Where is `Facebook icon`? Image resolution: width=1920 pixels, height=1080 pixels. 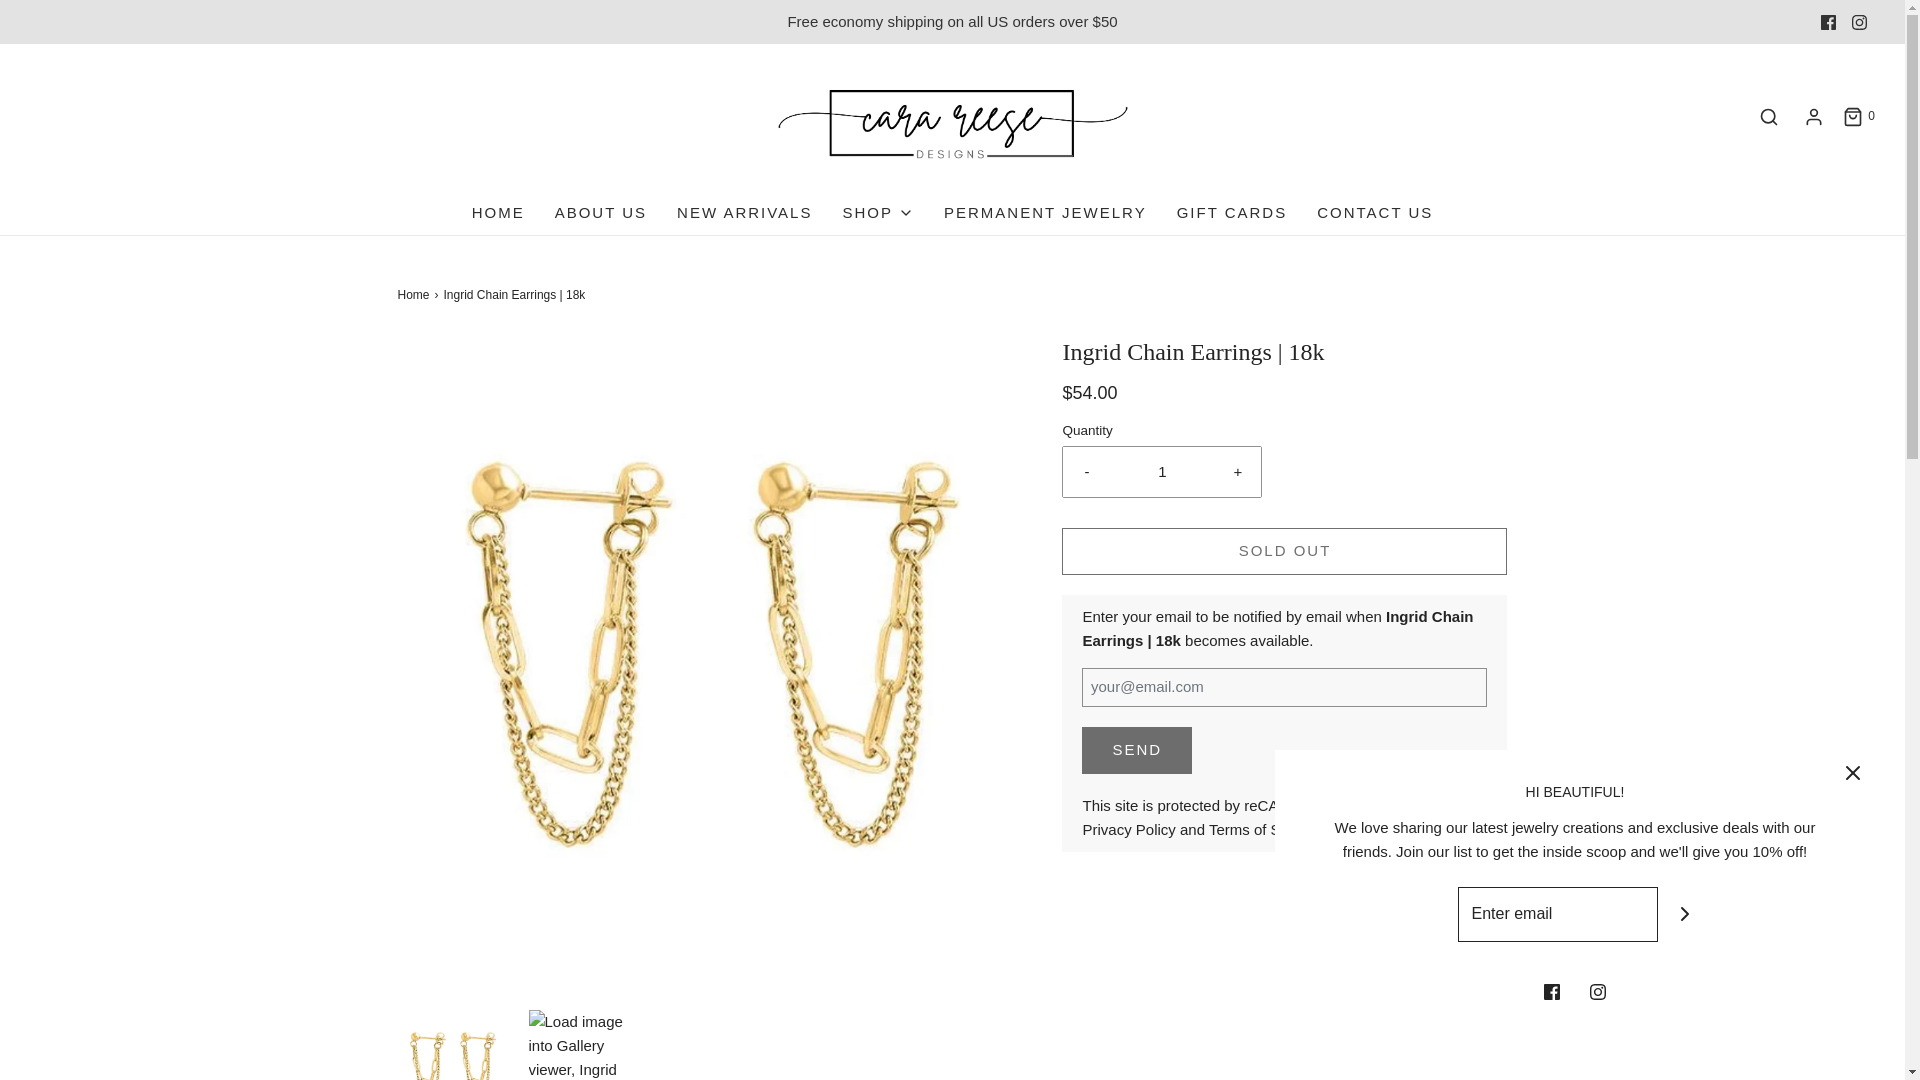
Facebook icon is located at coordinates (1828, 21).